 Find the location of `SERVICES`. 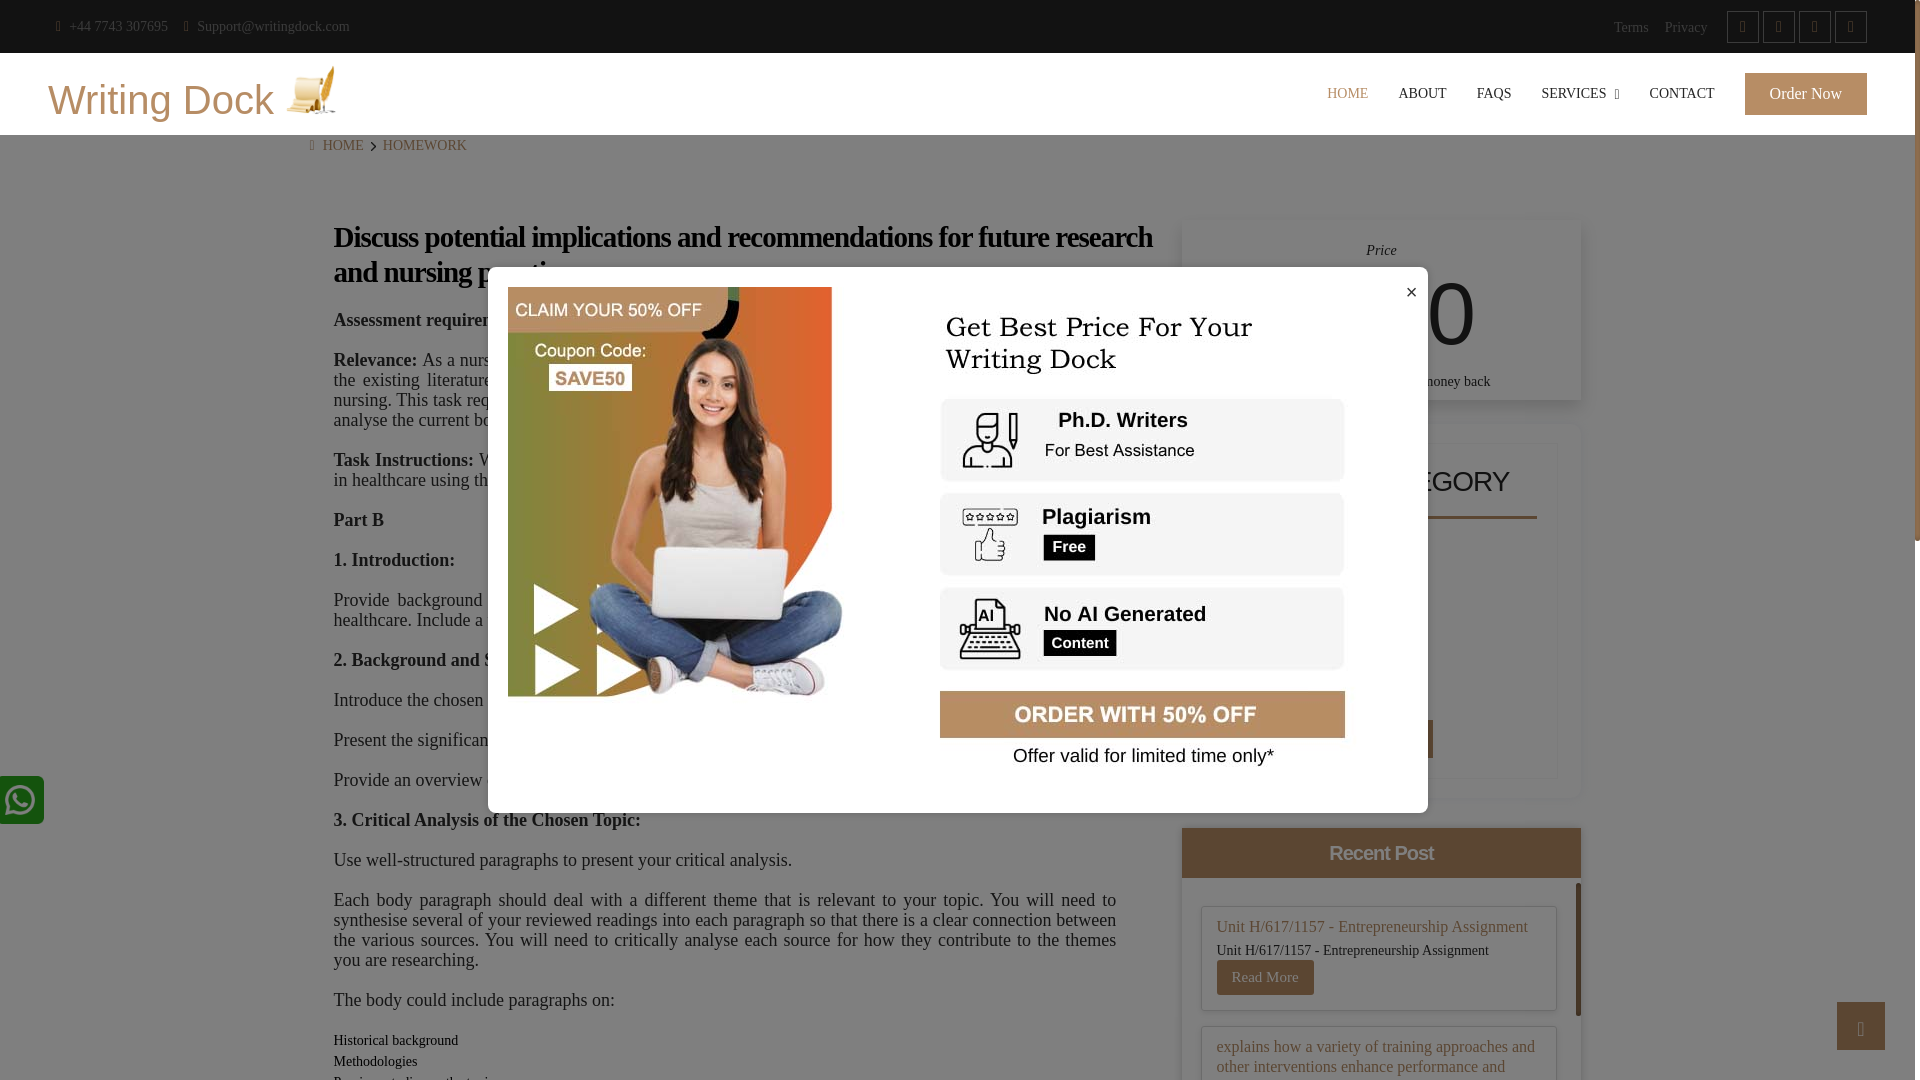

SERVICES is located at coordinates (1580, 94).